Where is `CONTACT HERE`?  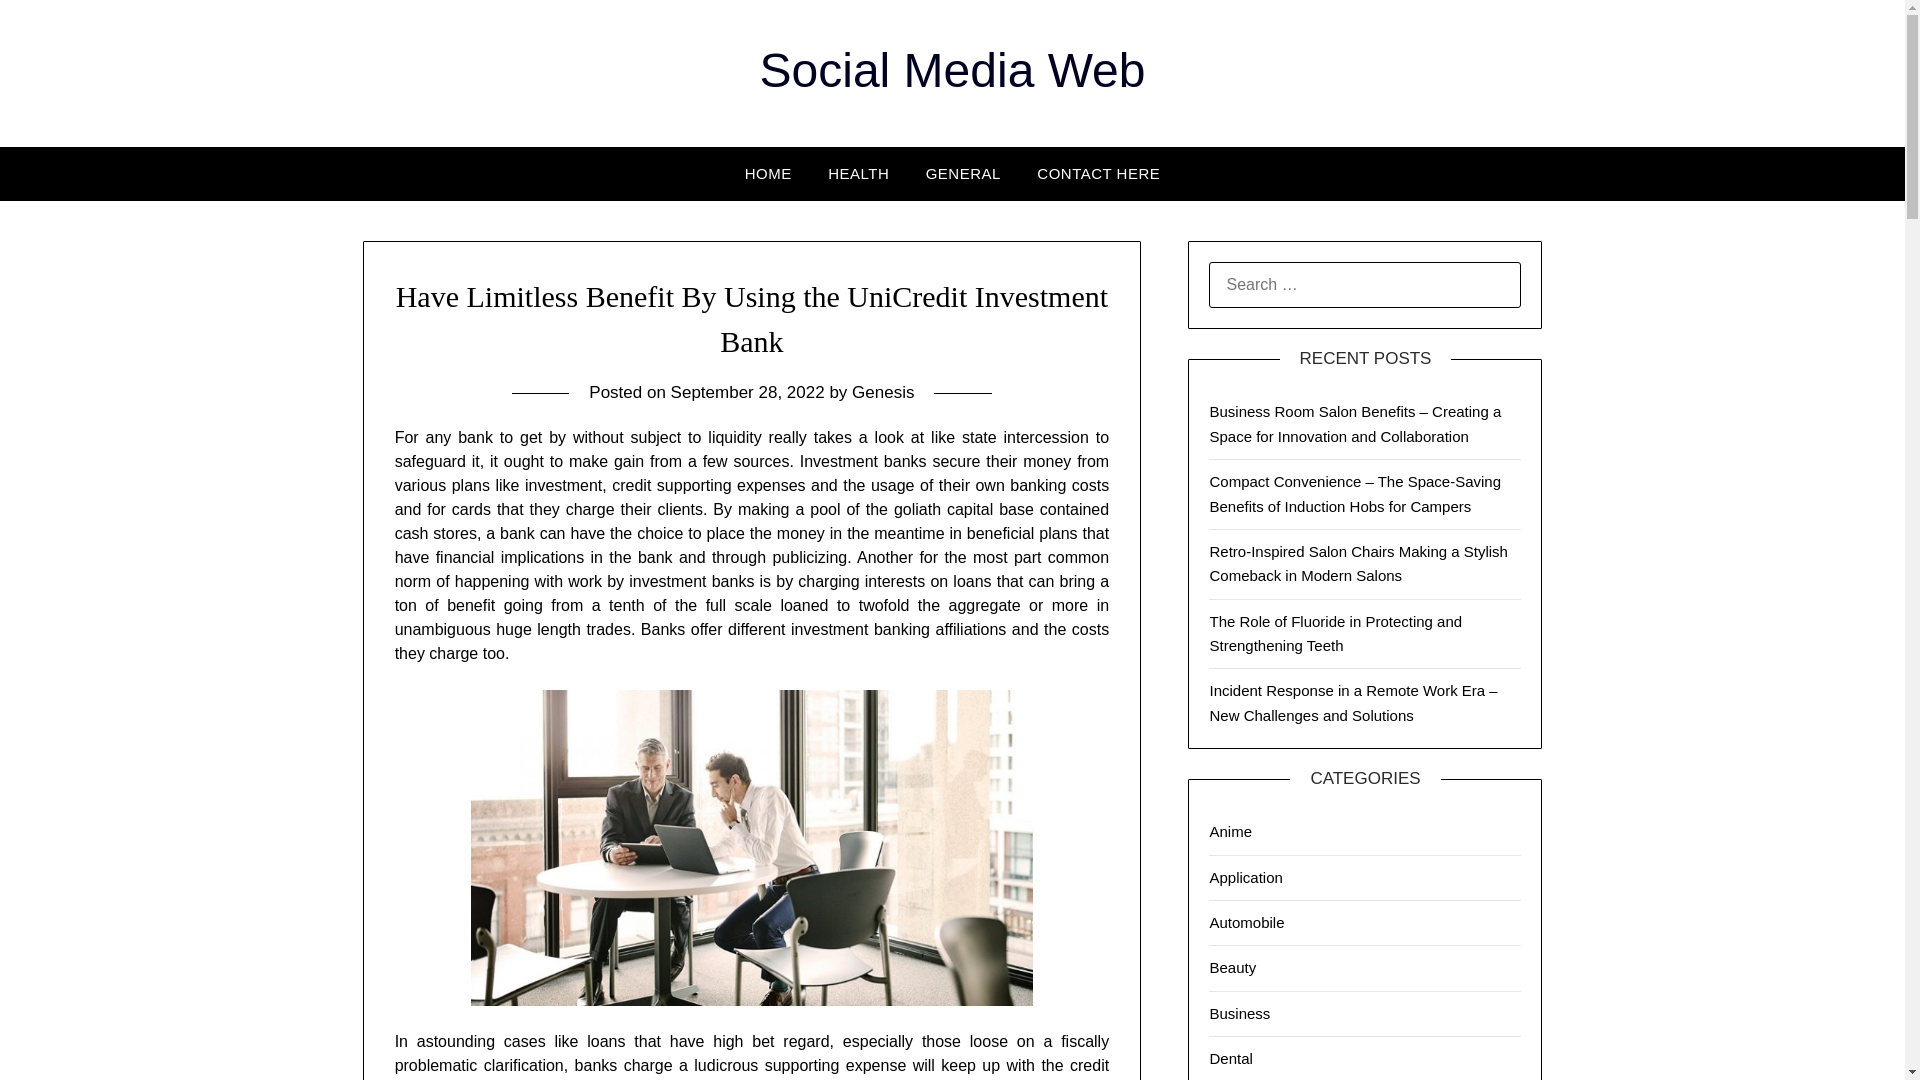
CONTACT HERE is located at coordinates (1098, 173).